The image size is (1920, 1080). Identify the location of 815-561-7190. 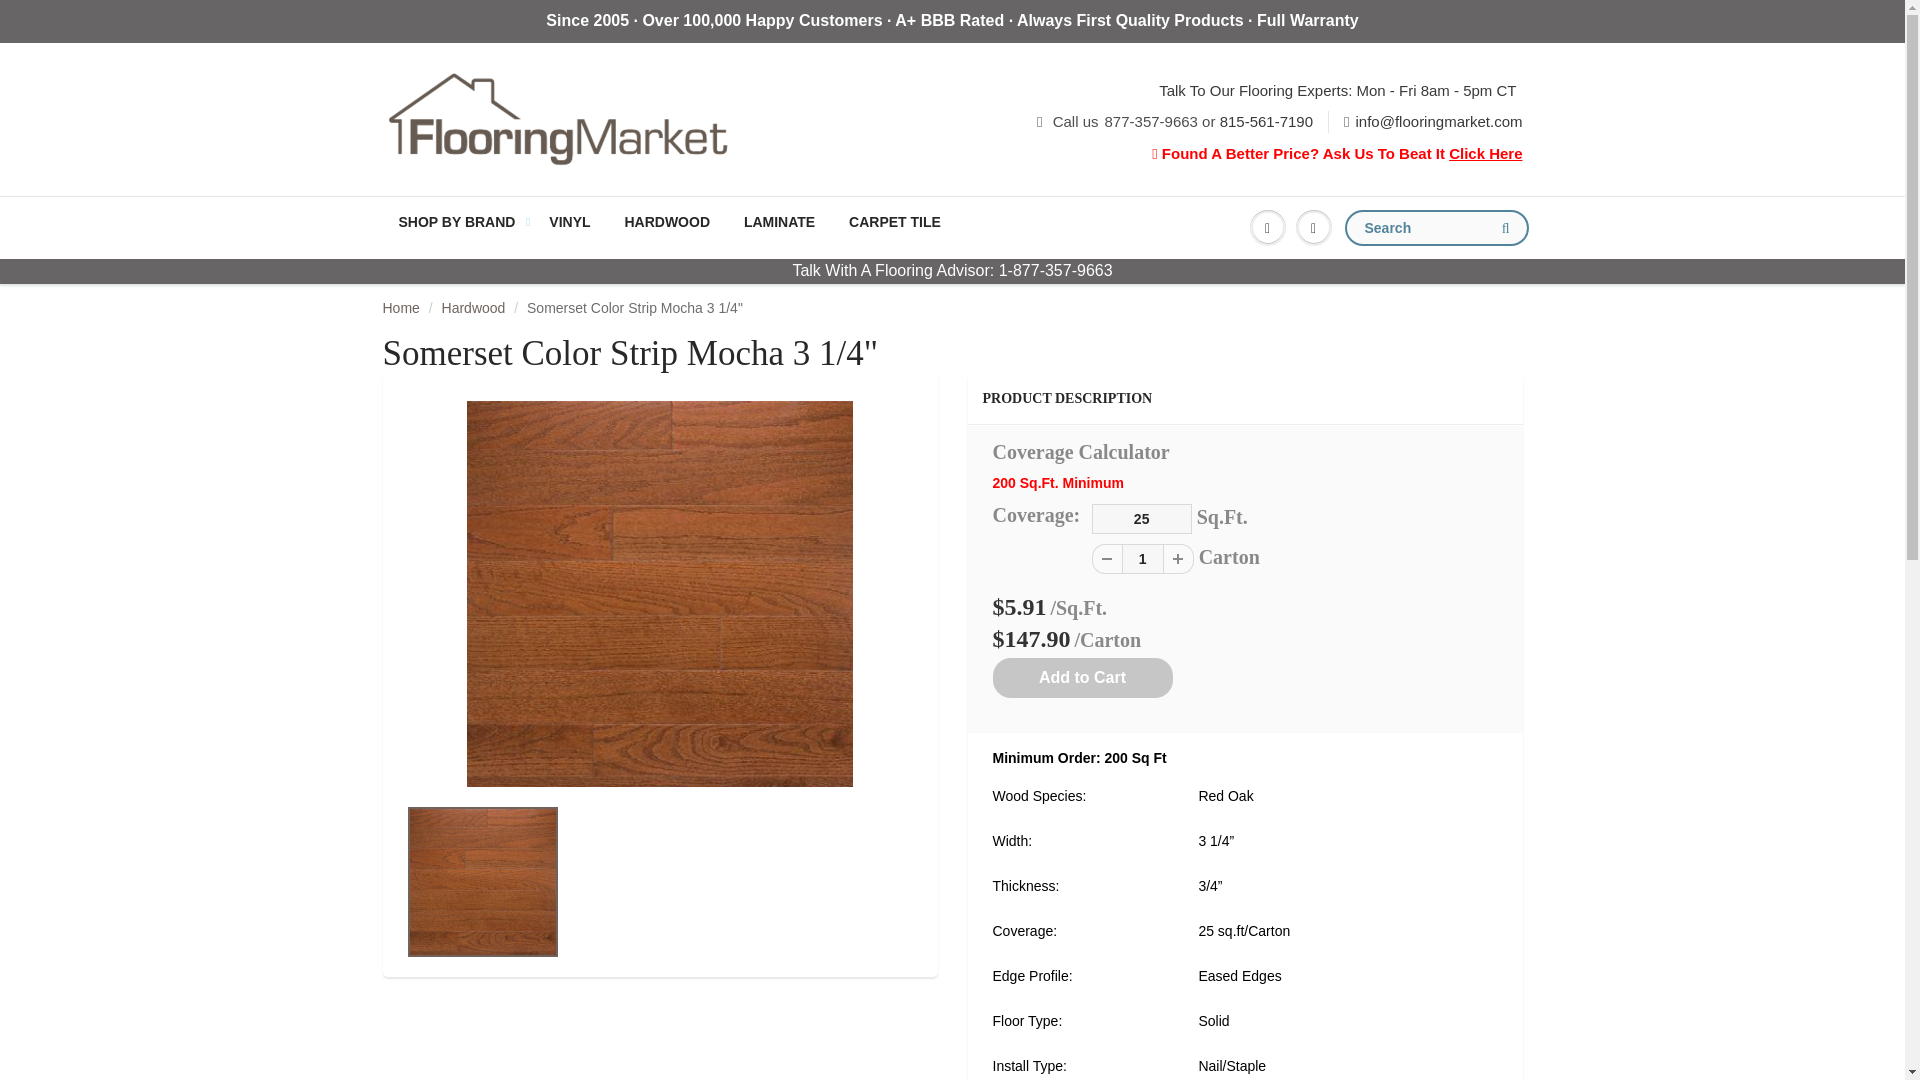
(1266, 121).